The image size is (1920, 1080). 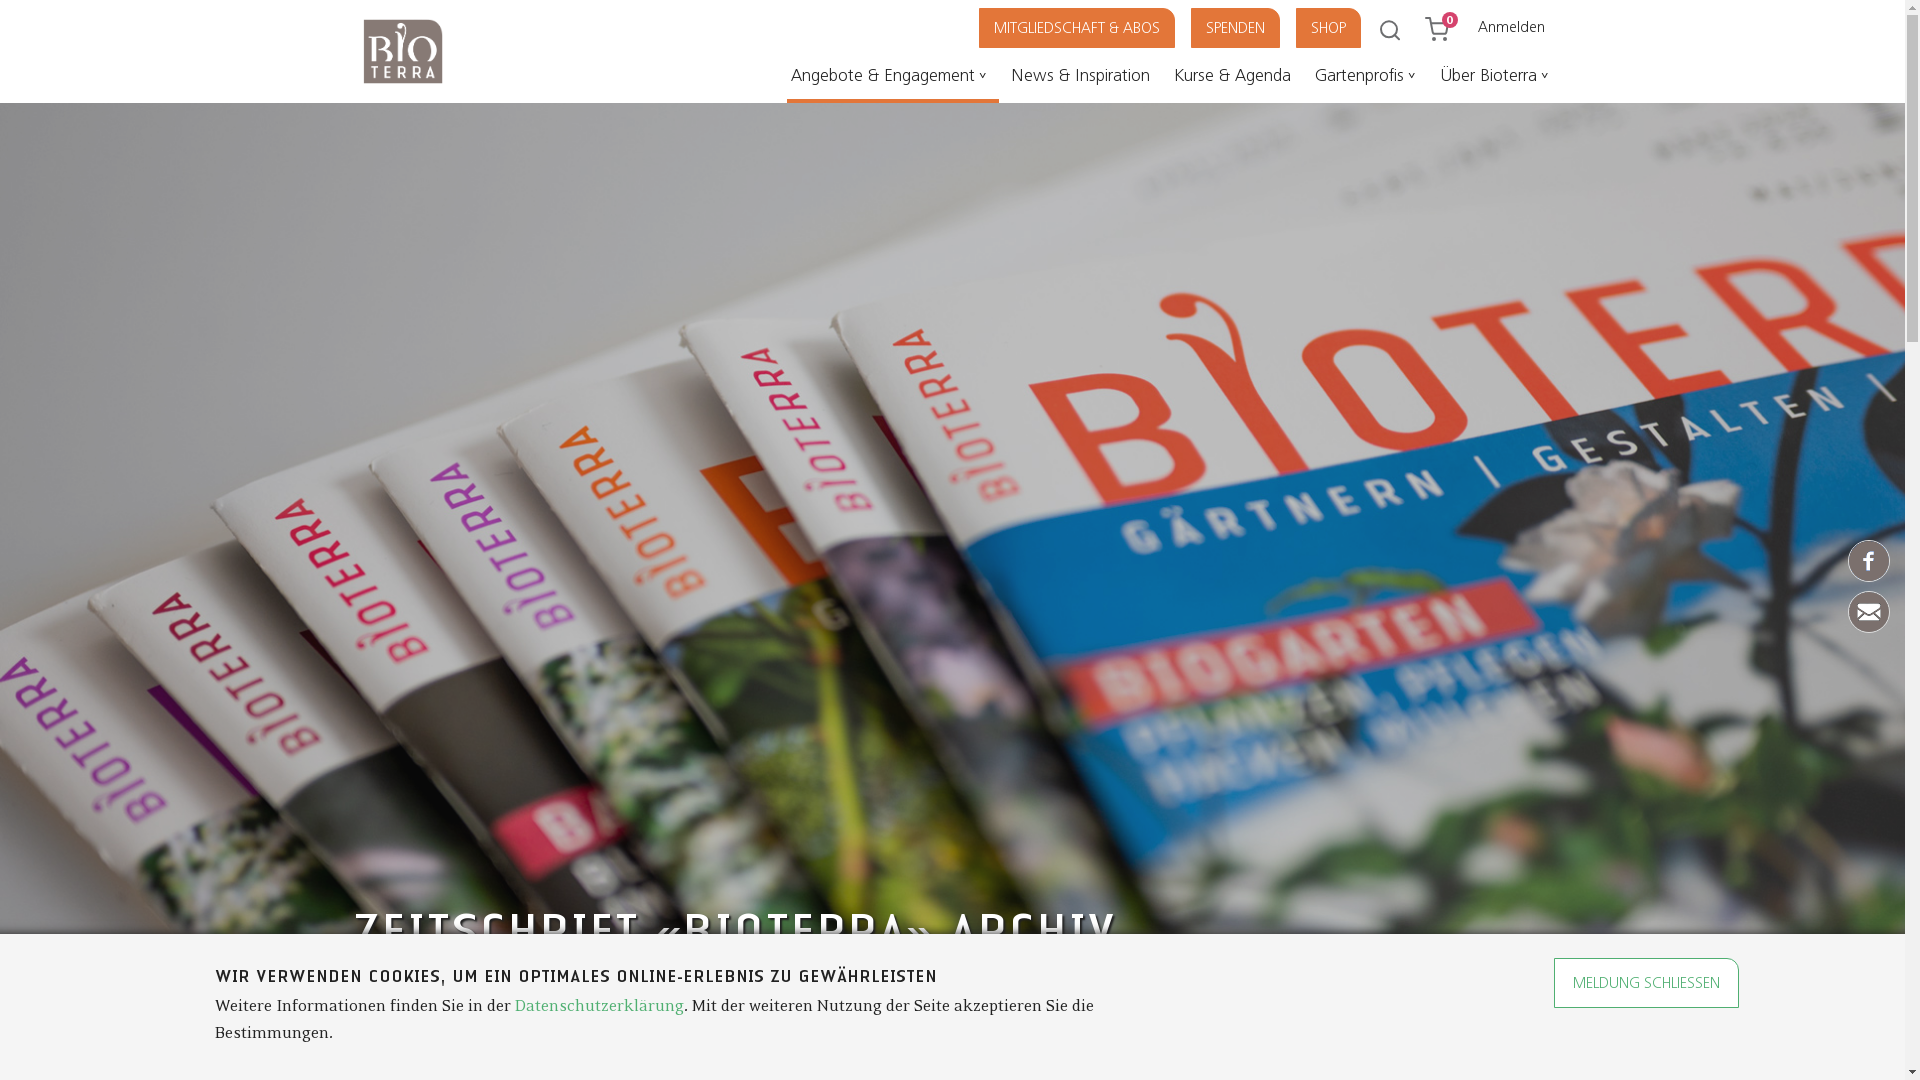 What do you see at coordinates (1090, 28) in the screenshot?
I see `MITGLIEDSCHAFT & ABOS` at bounding box center [1090, 28].